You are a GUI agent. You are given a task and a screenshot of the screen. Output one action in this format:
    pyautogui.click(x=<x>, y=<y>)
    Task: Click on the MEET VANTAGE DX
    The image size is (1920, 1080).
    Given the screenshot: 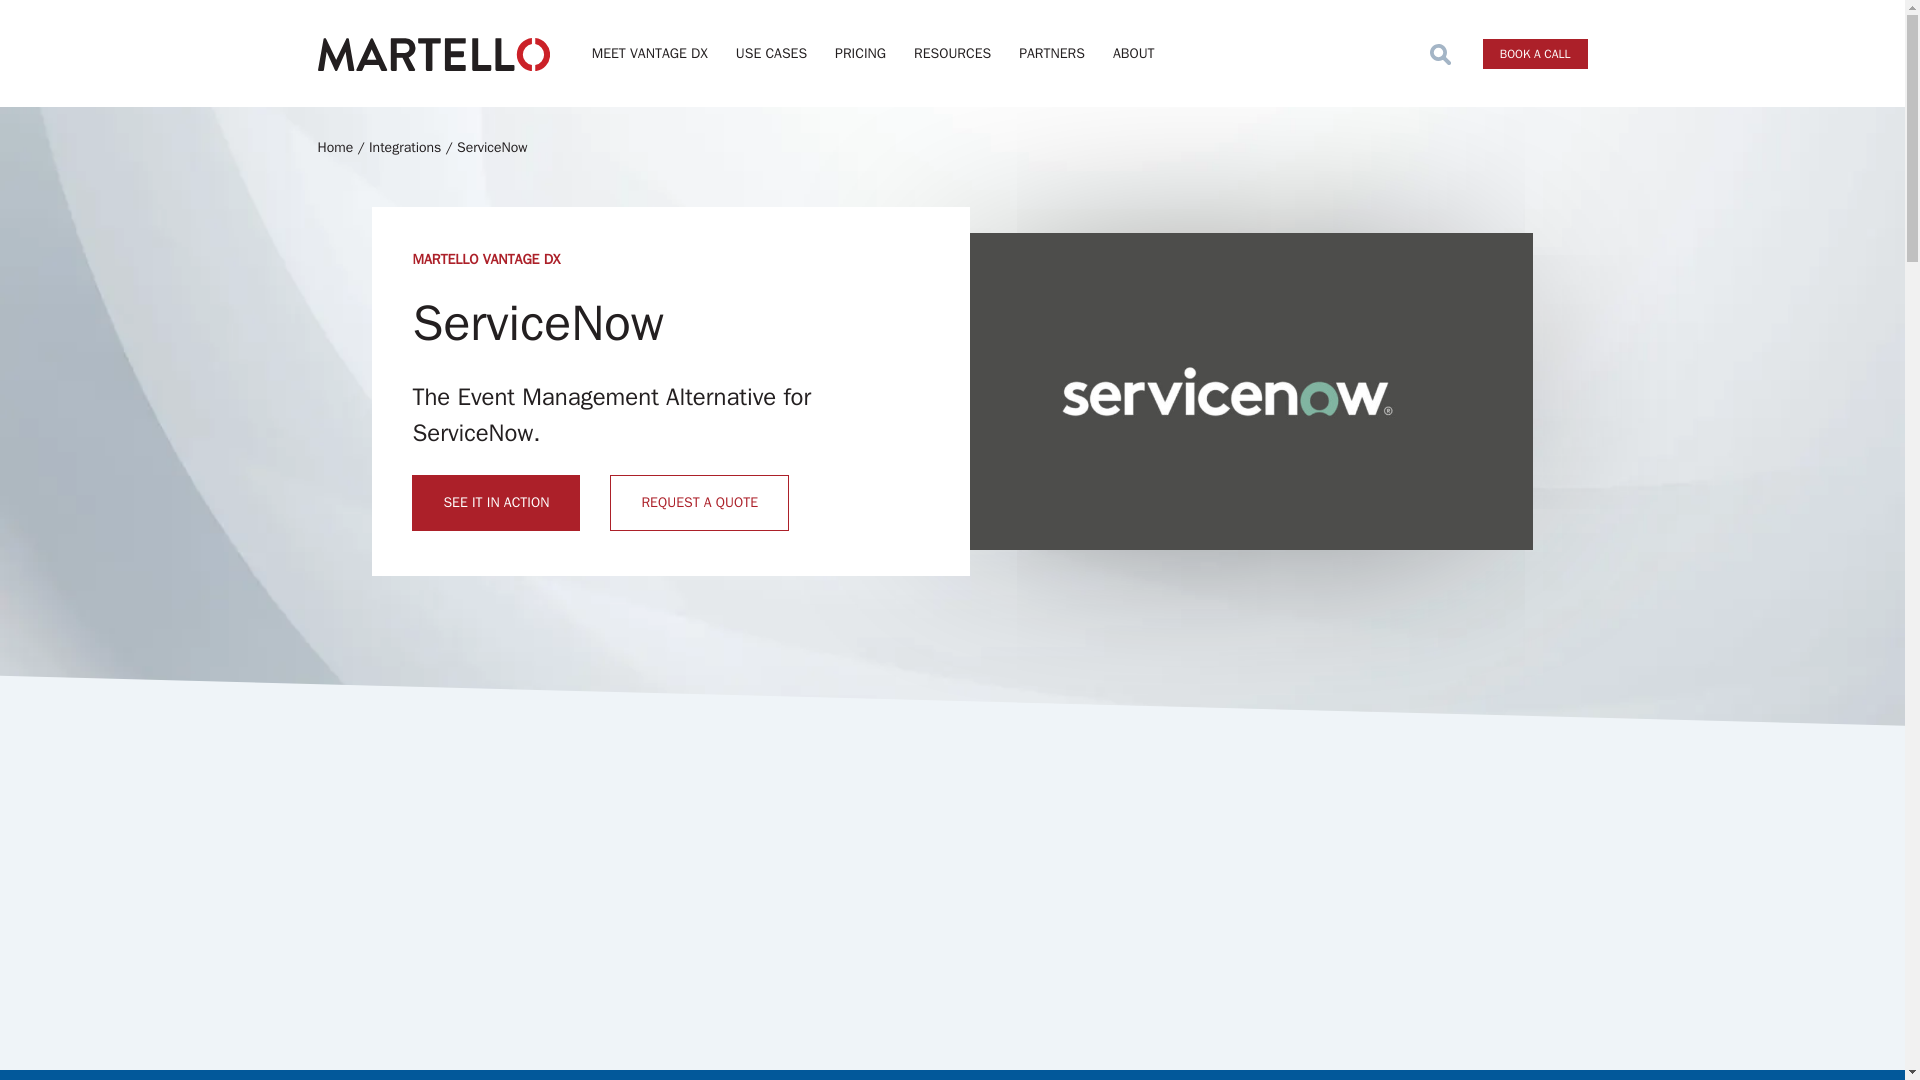 What is the action you would take?
    pyautogui.click(x=650, y=52)
    